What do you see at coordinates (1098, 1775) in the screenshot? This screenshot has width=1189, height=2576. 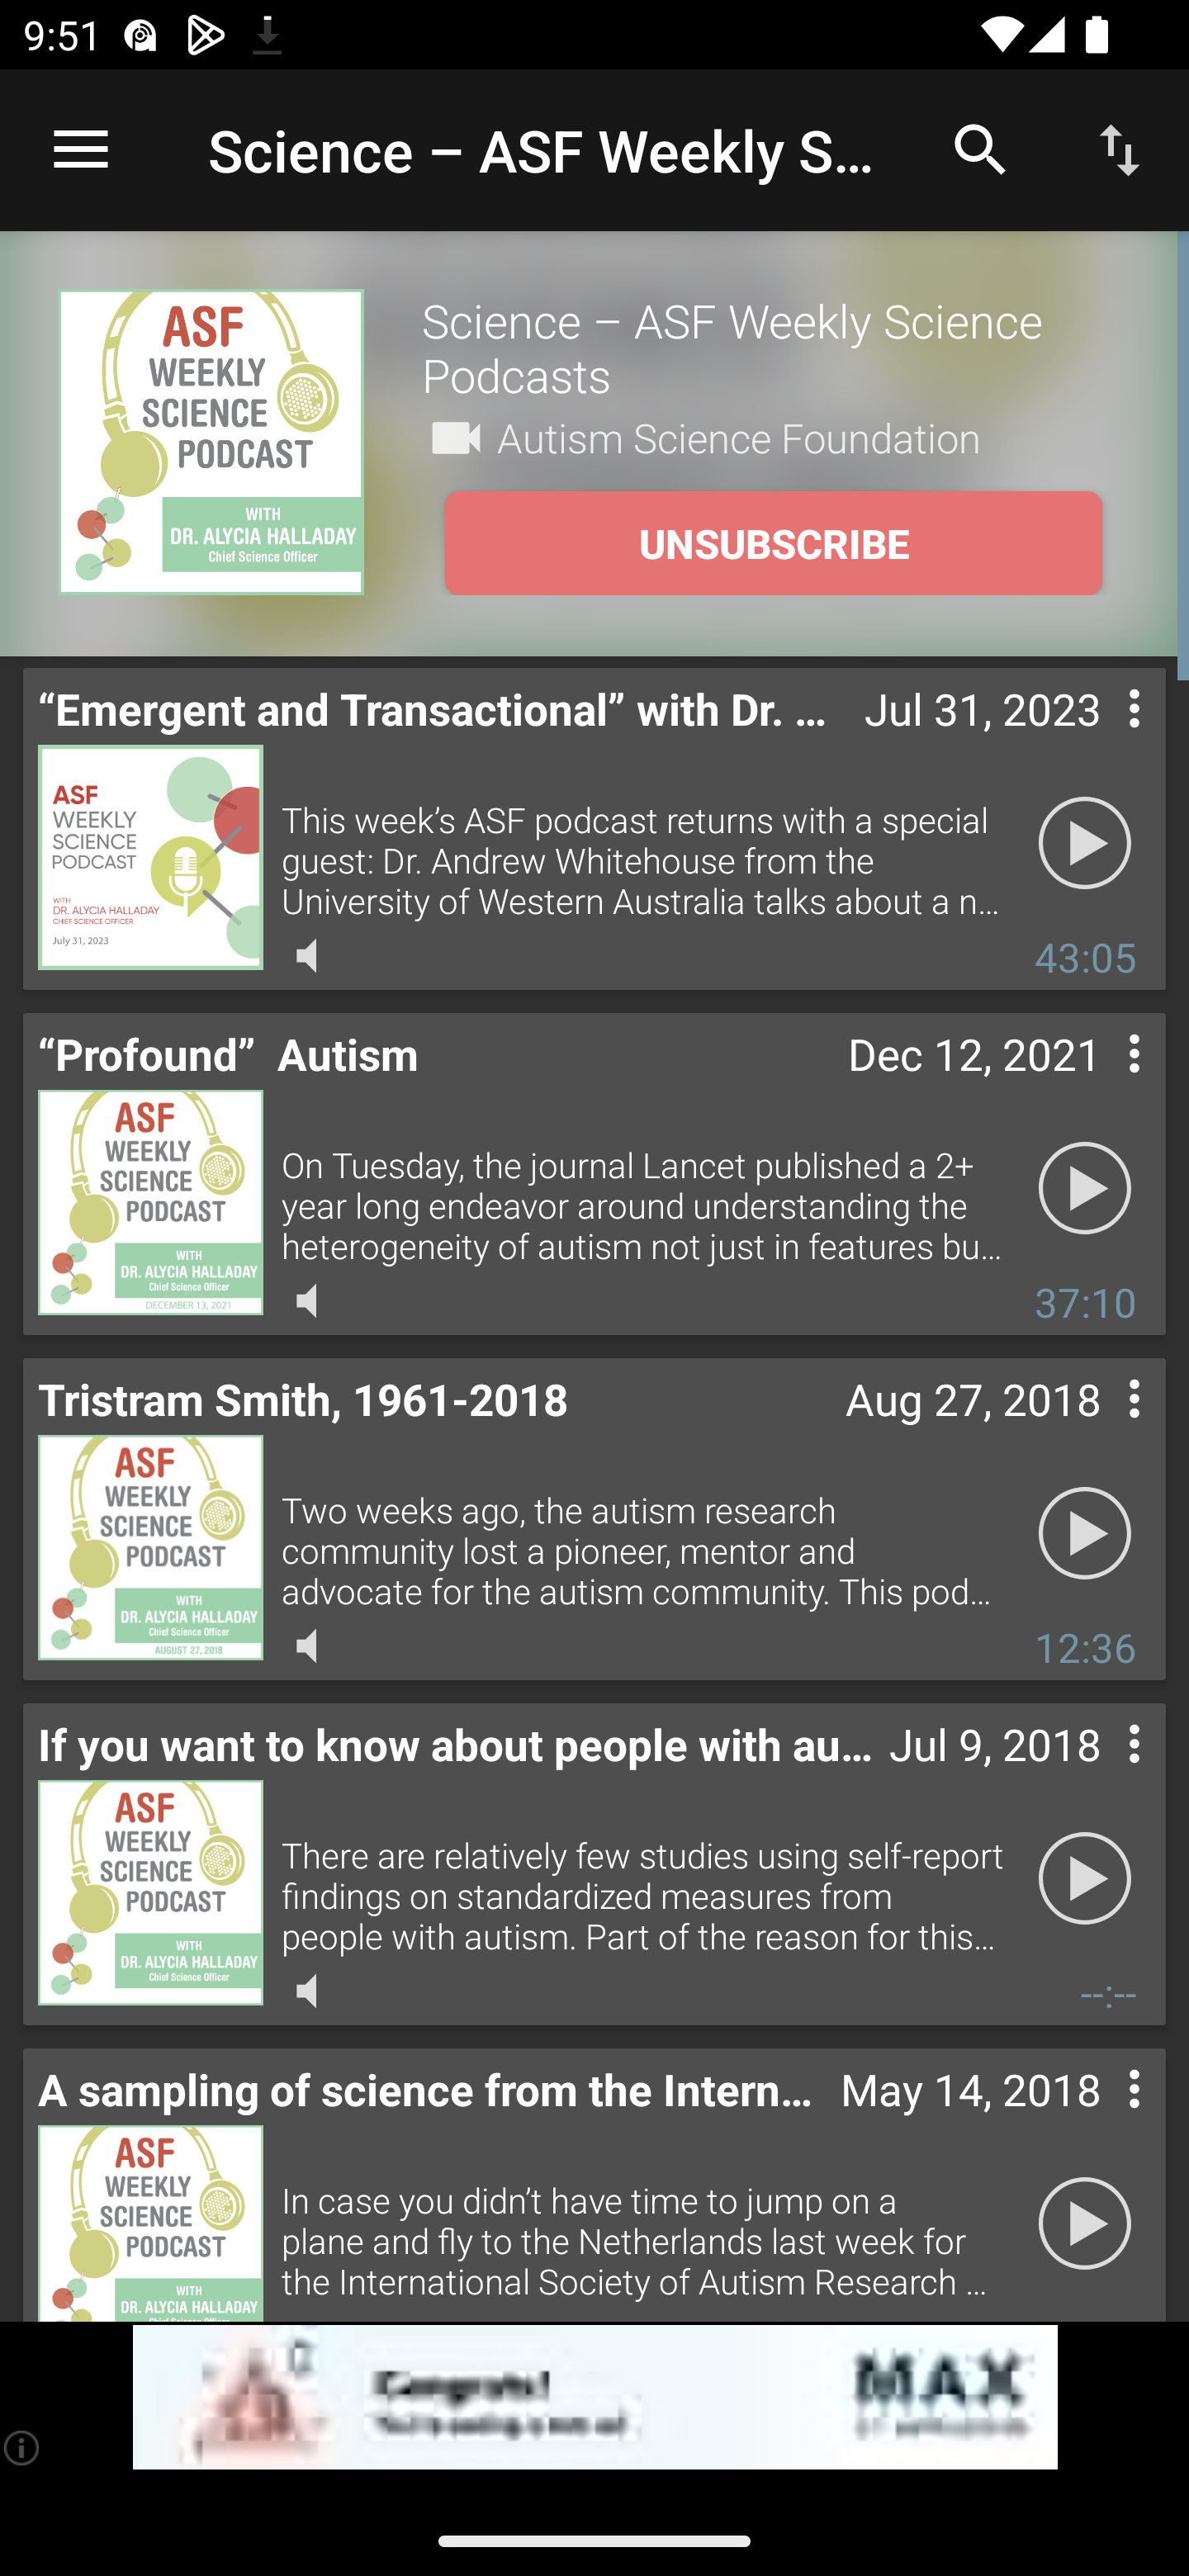 I see `Contextual menu` at bounding box center [1098, 1775].